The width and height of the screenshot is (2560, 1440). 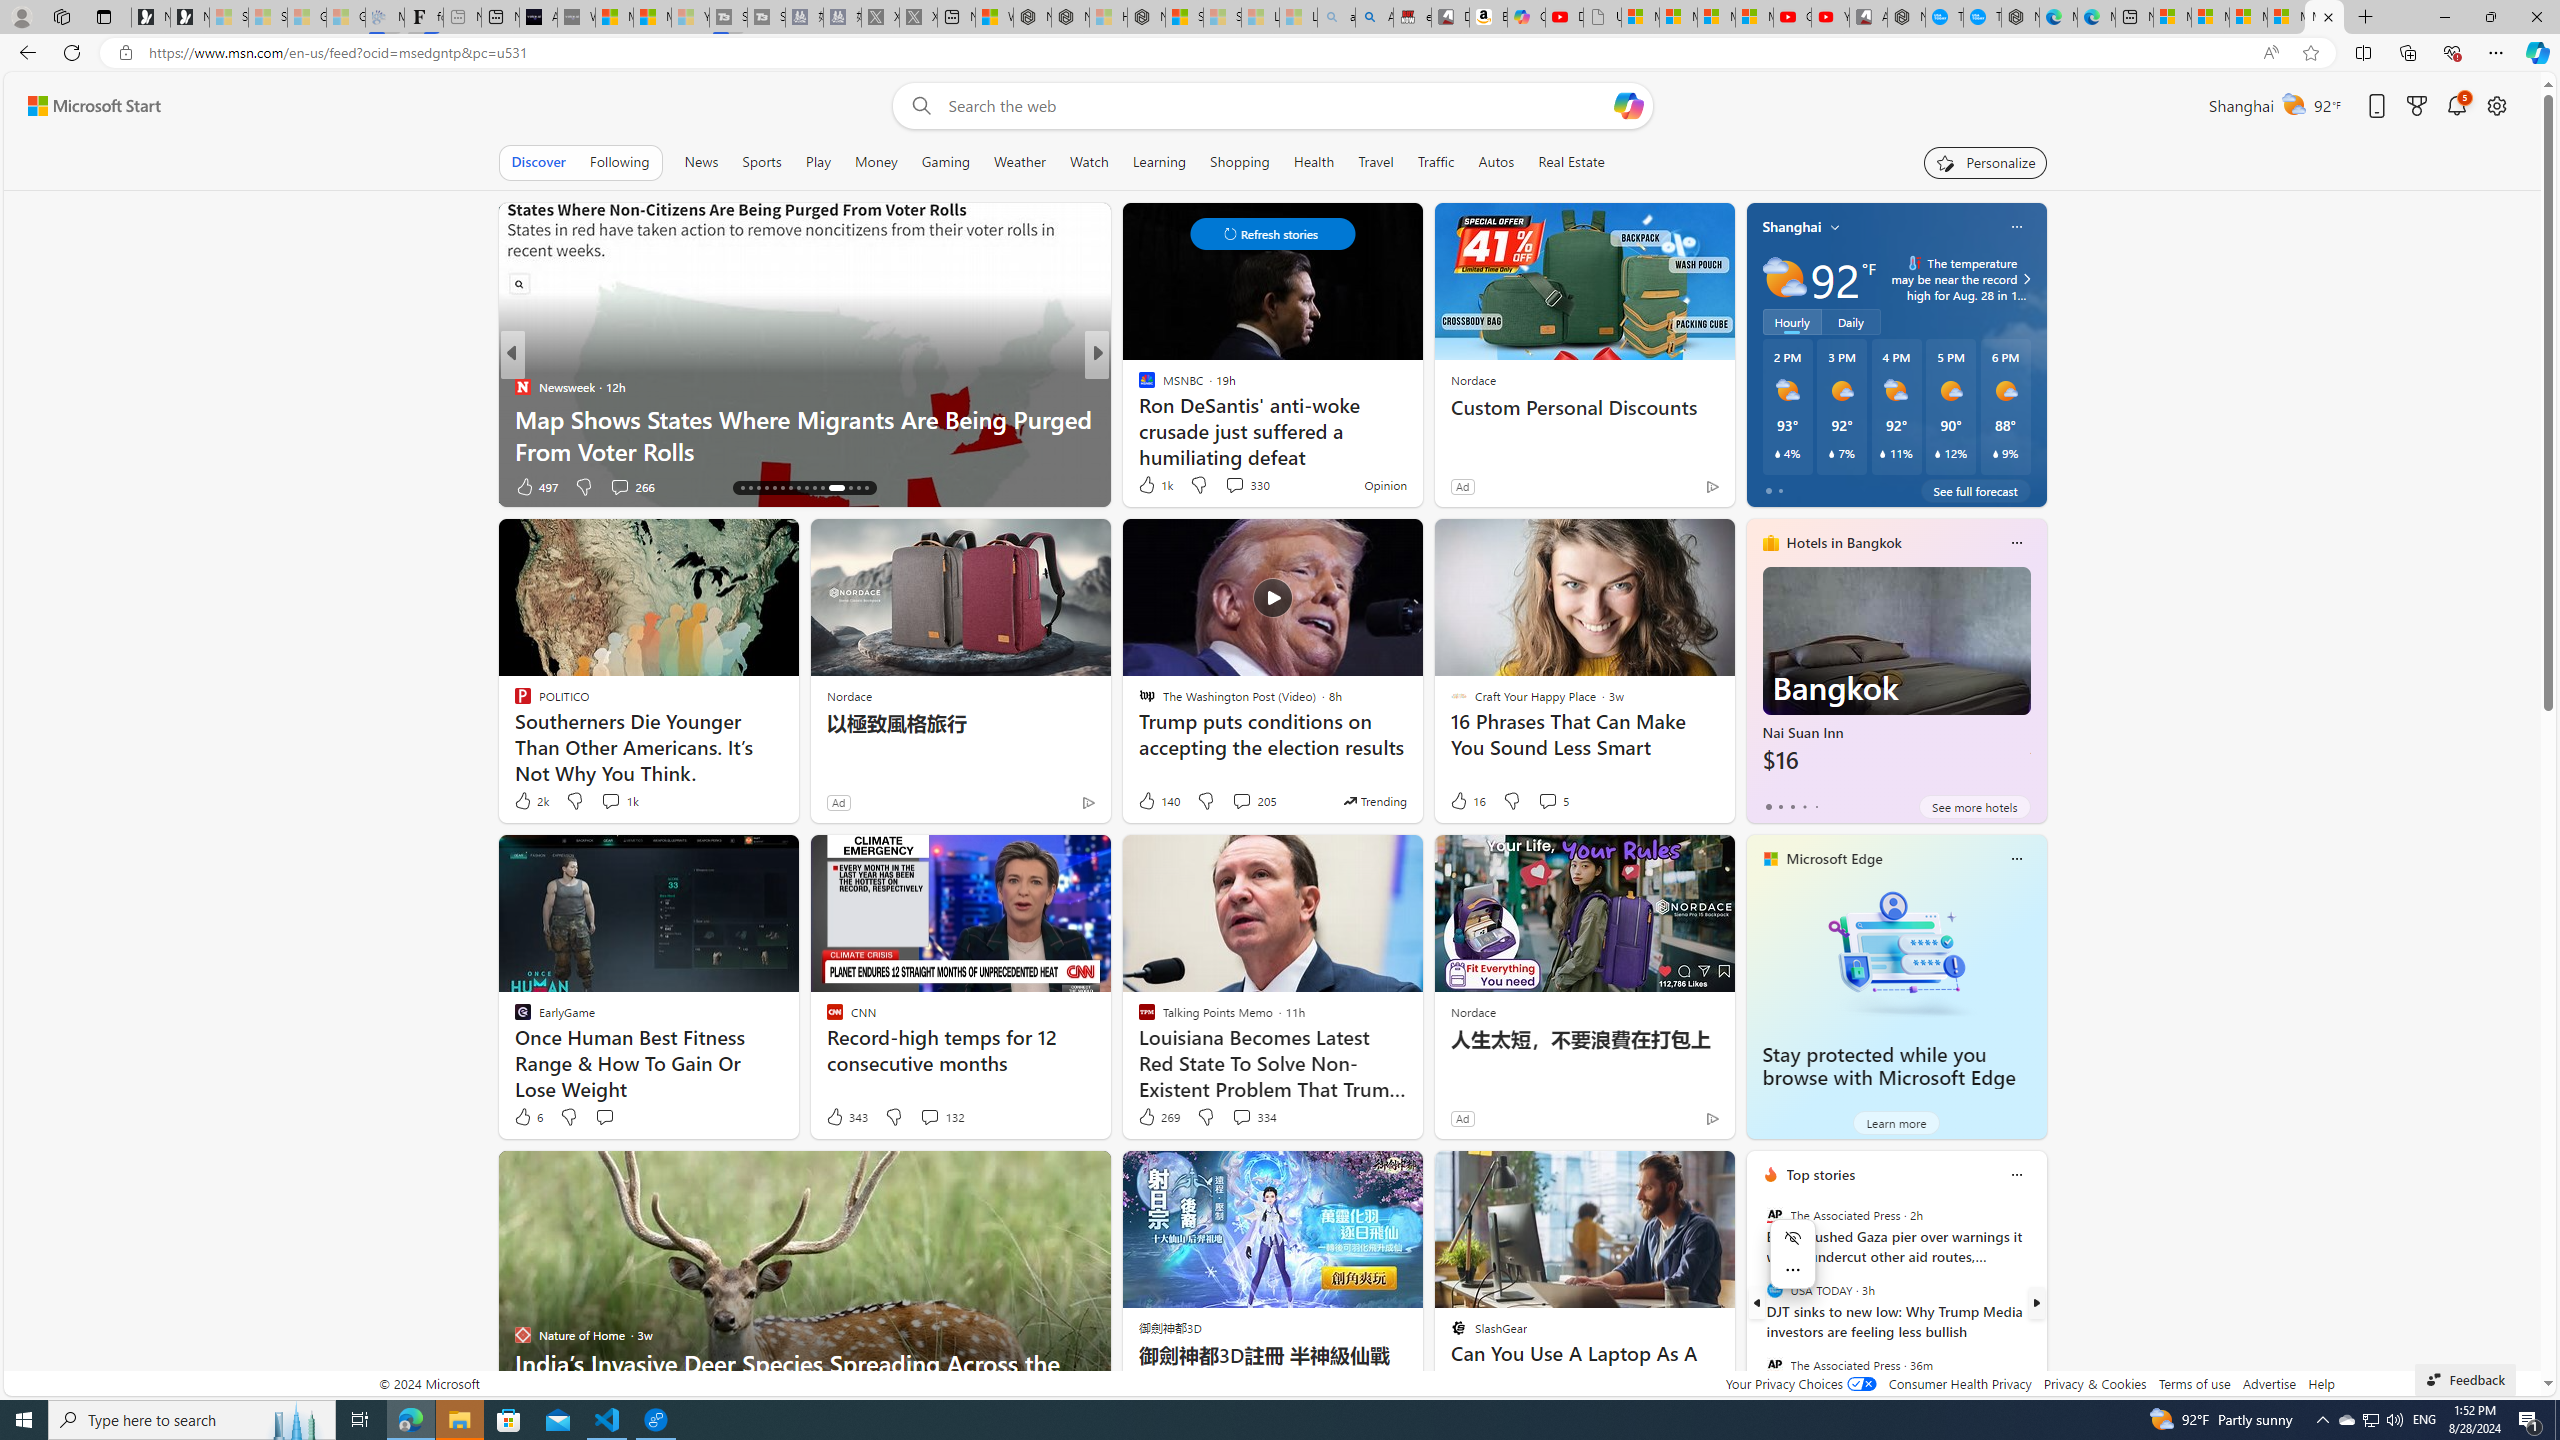 What do you see at coordinates (942, 1116) in the screenshot?
I see `View comments 132 Comment` at bounding box center [942, 1116].